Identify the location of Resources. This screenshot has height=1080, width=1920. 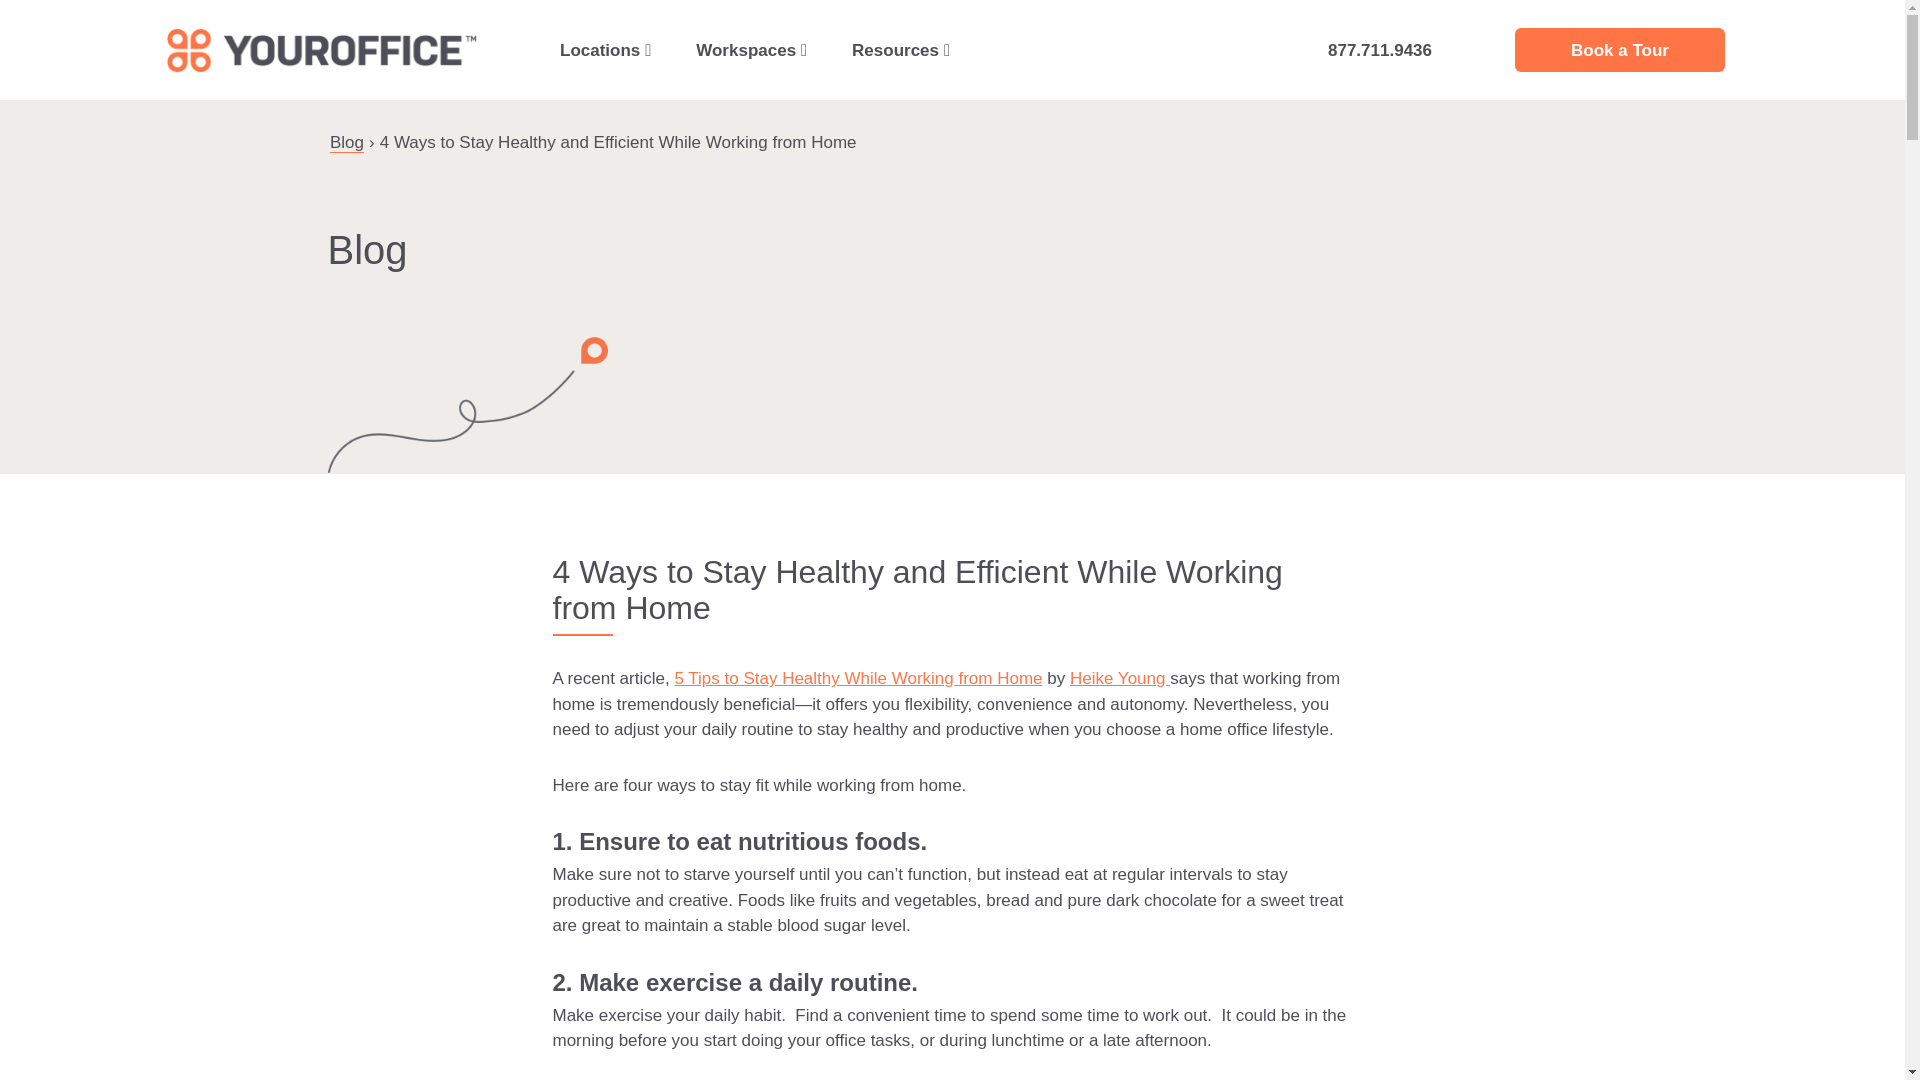
(900, 50).